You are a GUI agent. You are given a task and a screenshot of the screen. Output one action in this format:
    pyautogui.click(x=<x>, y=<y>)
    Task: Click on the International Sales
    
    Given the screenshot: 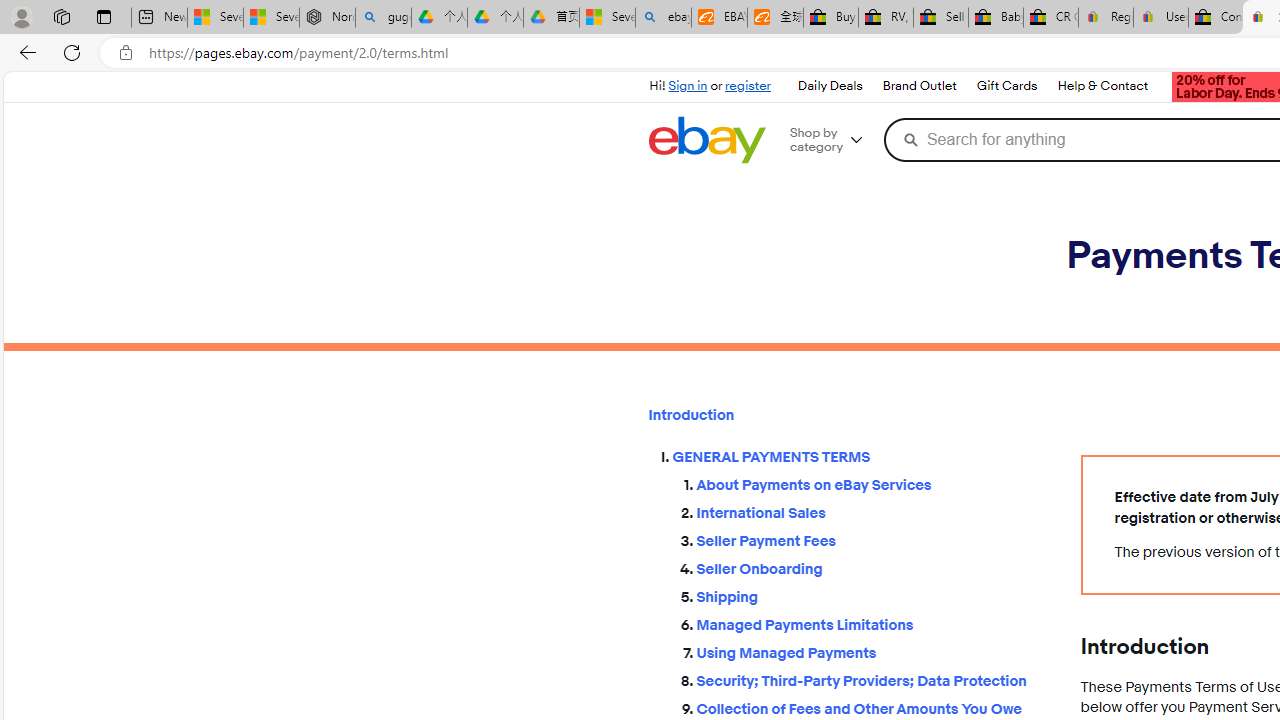 What is the action you would take?
    pyautogui.click(x=872, y=514)
    